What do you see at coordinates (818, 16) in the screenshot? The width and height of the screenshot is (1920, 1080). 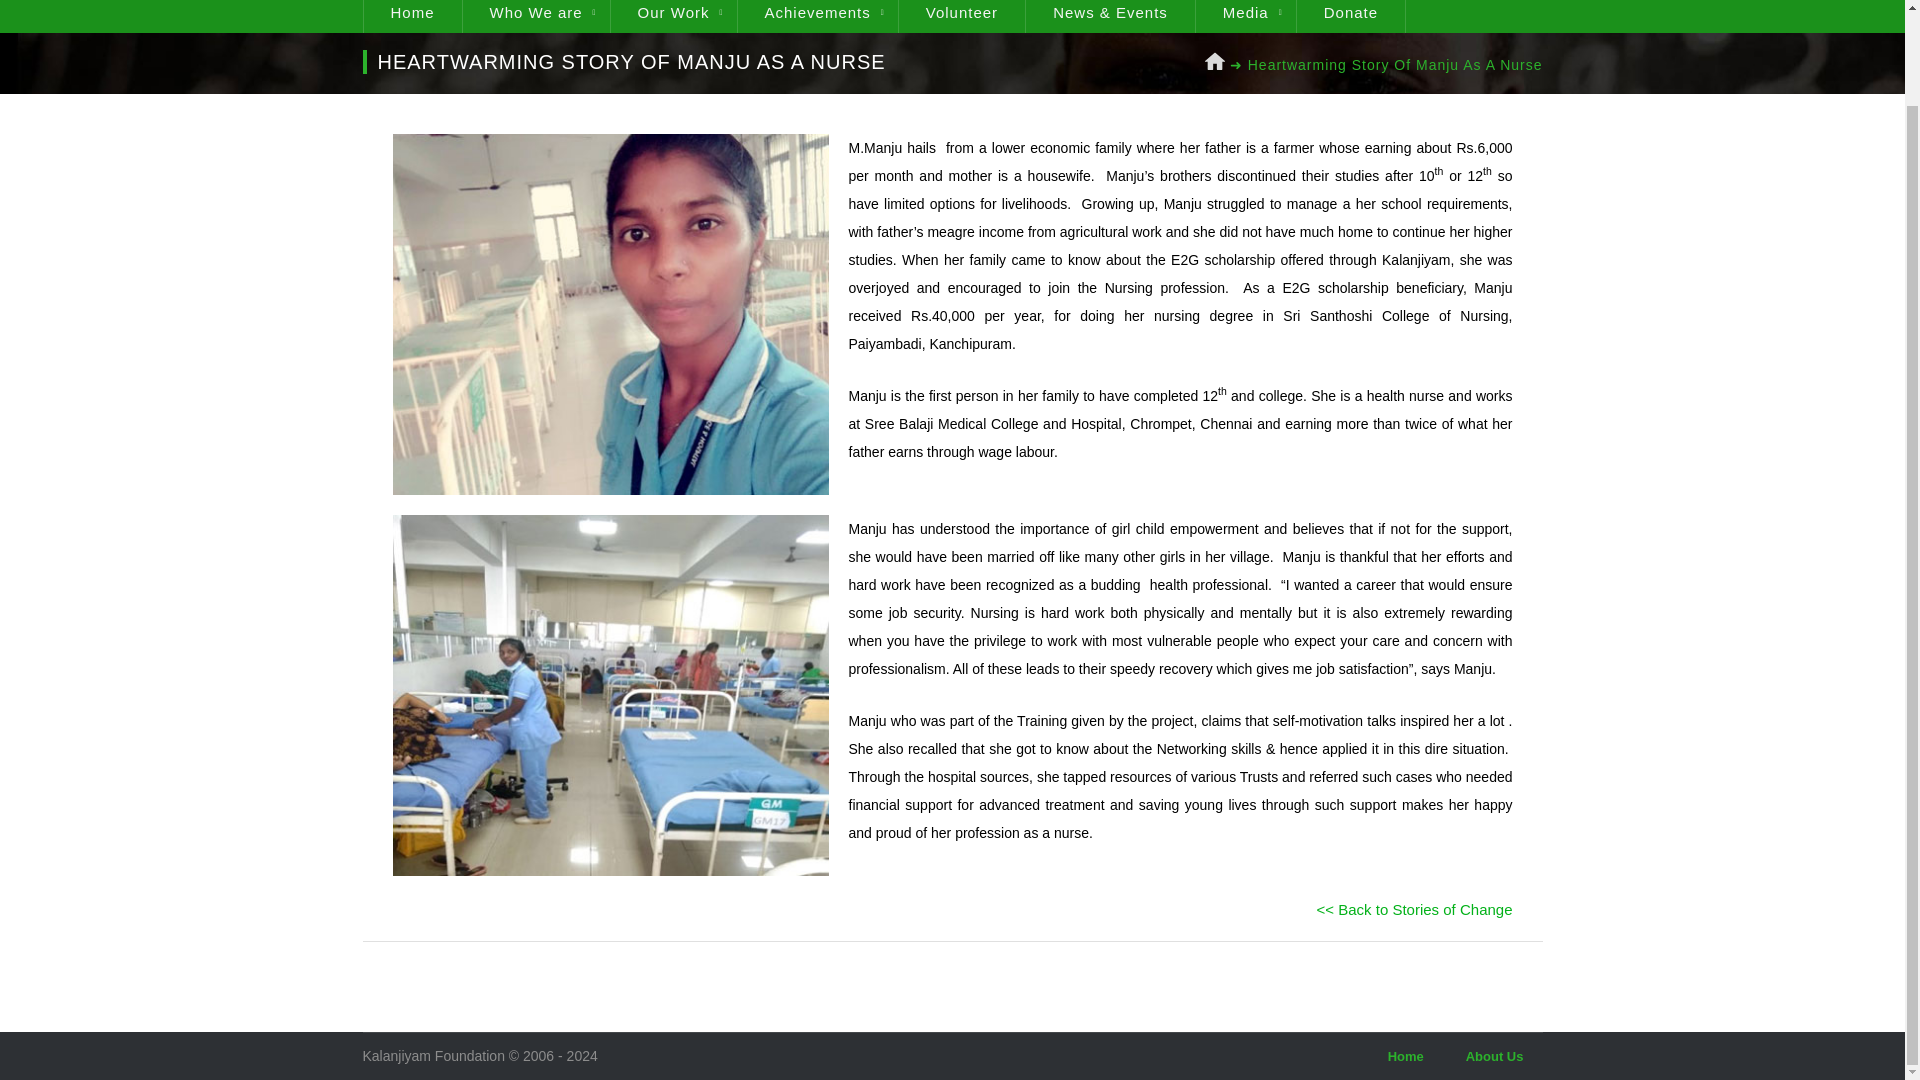 I see `Achievements` at bounding box center [818, 16].